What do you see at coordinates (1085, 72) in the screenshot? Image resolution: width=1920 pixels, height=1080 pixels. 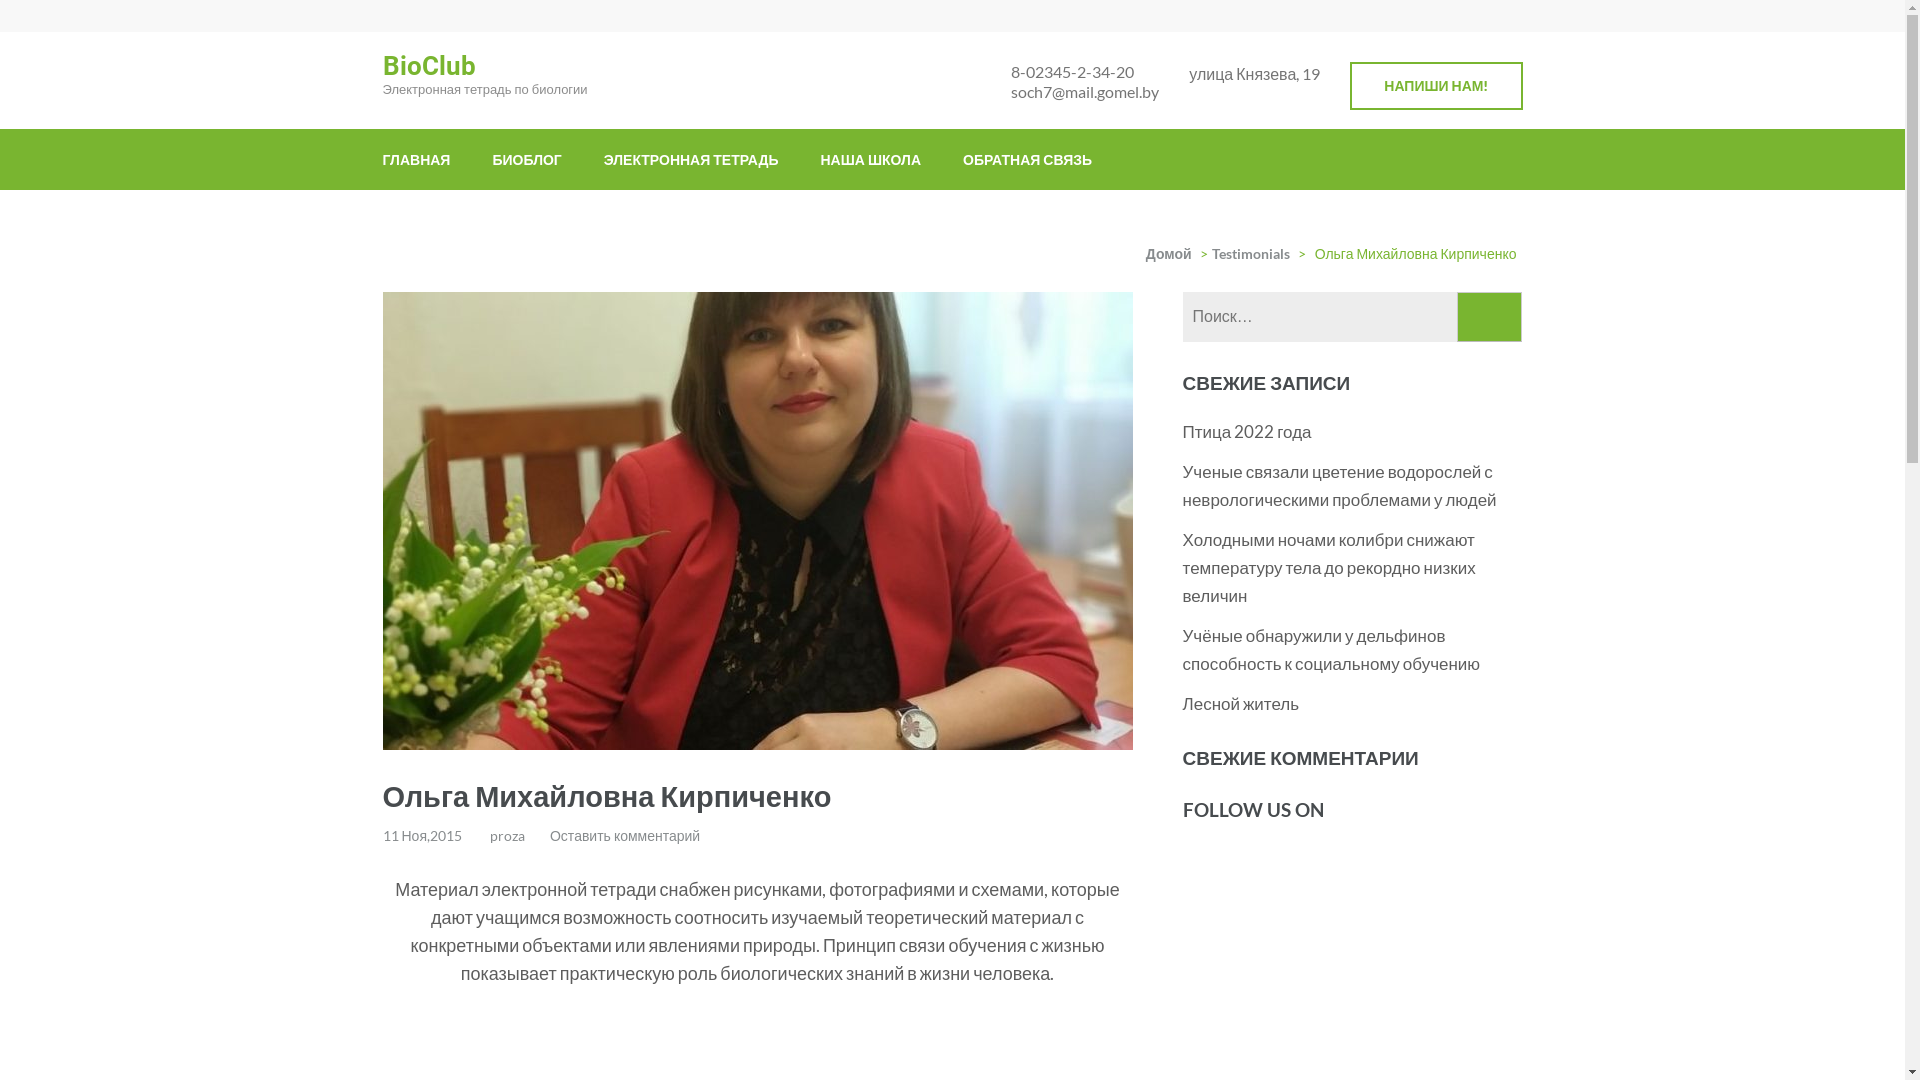 I see `8-02345-2-34-20` at bounding box center [1085, 72].